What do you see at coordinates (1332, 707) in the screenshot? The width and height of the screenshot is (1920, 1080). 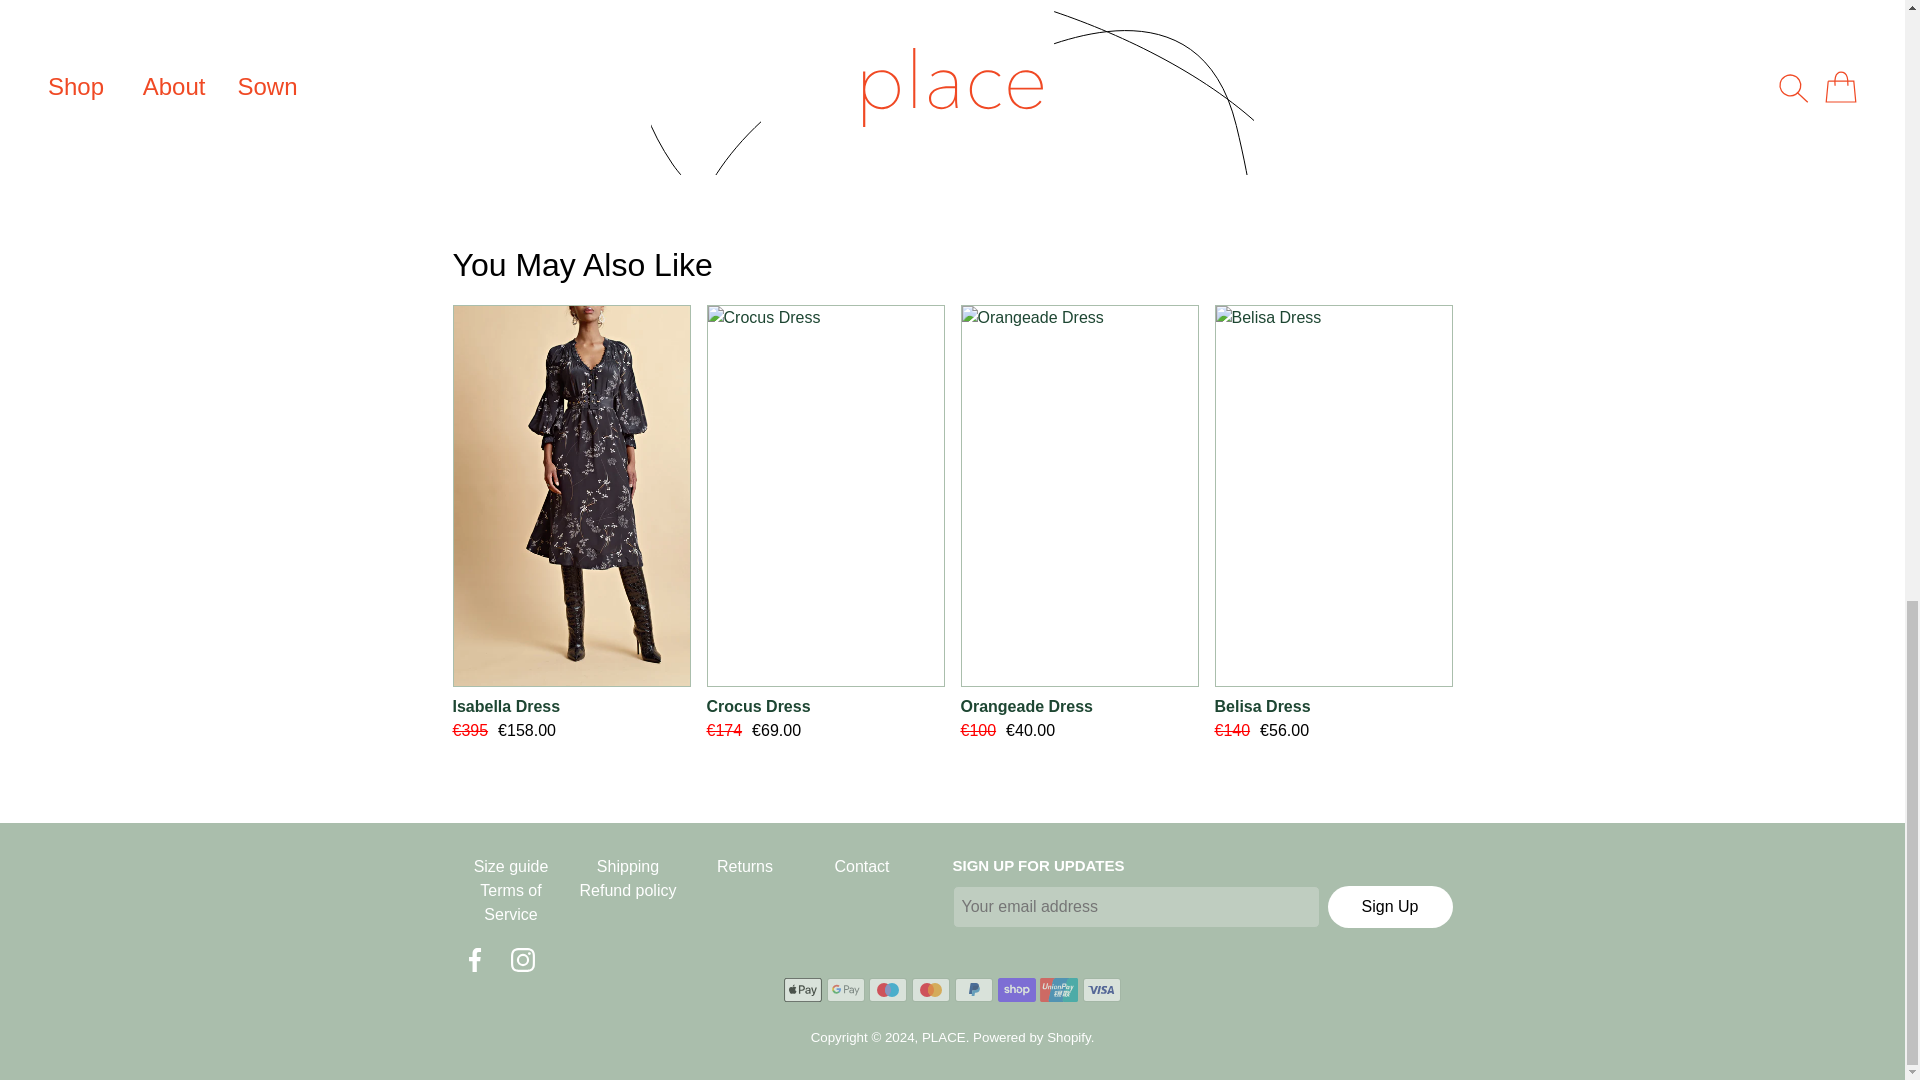 I see `Belisa Dress` at bounding box center [1332, 707].